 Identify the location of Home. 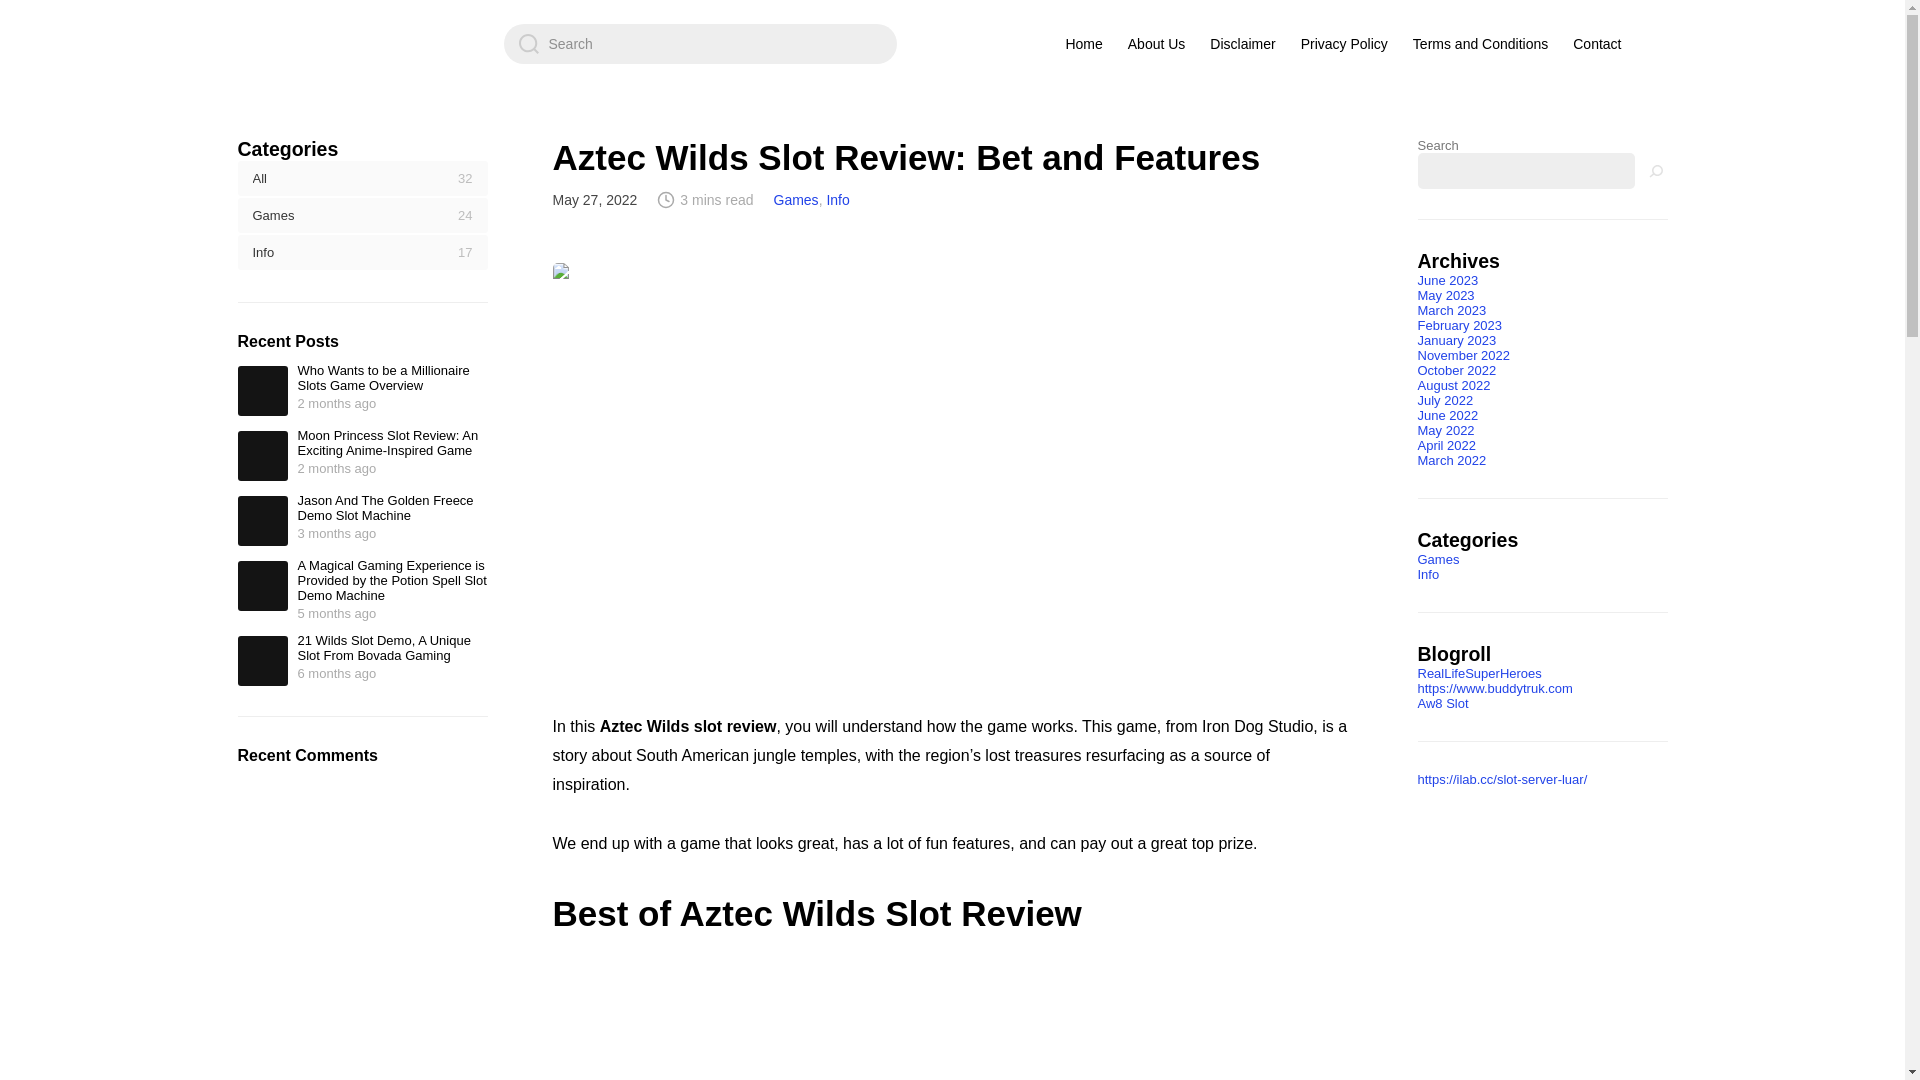
(1082, 44).